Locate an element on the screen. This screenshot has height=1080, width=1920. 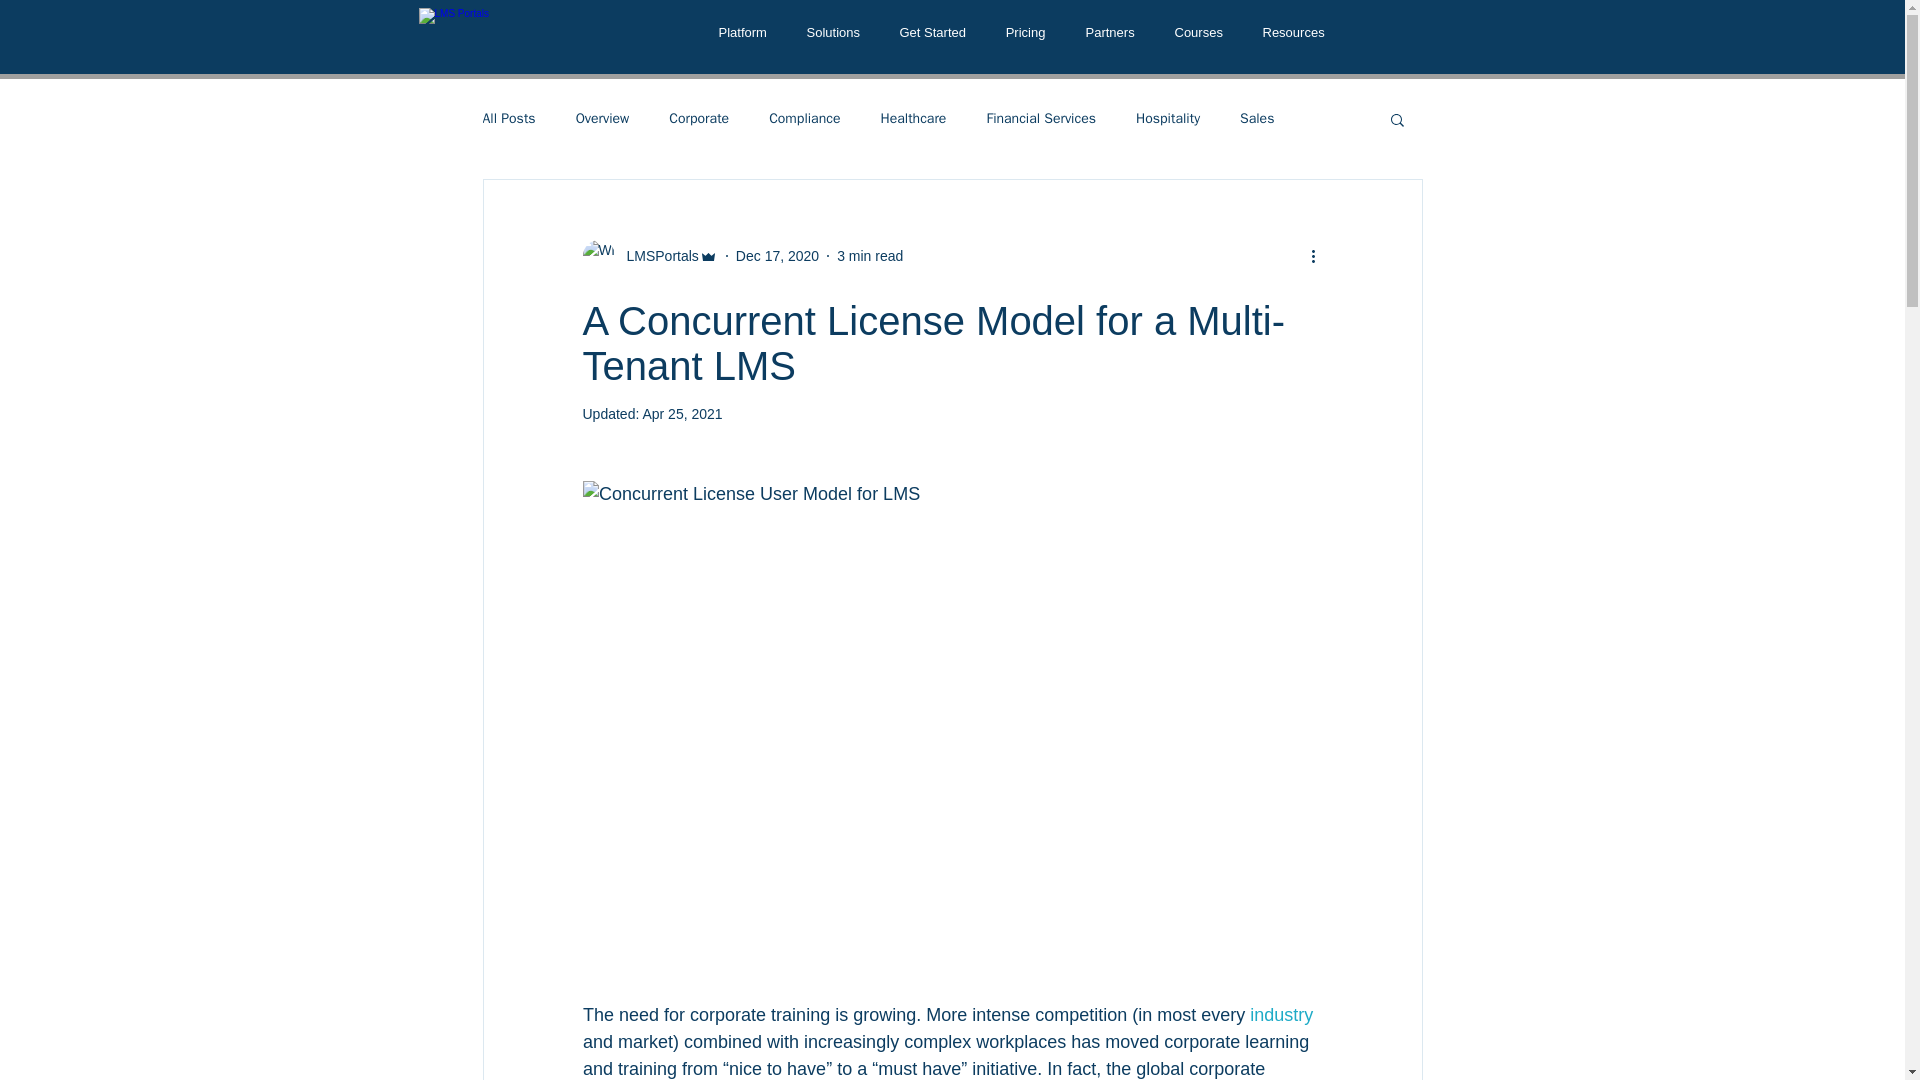
industry  is located at coordinates (1283, 1014).